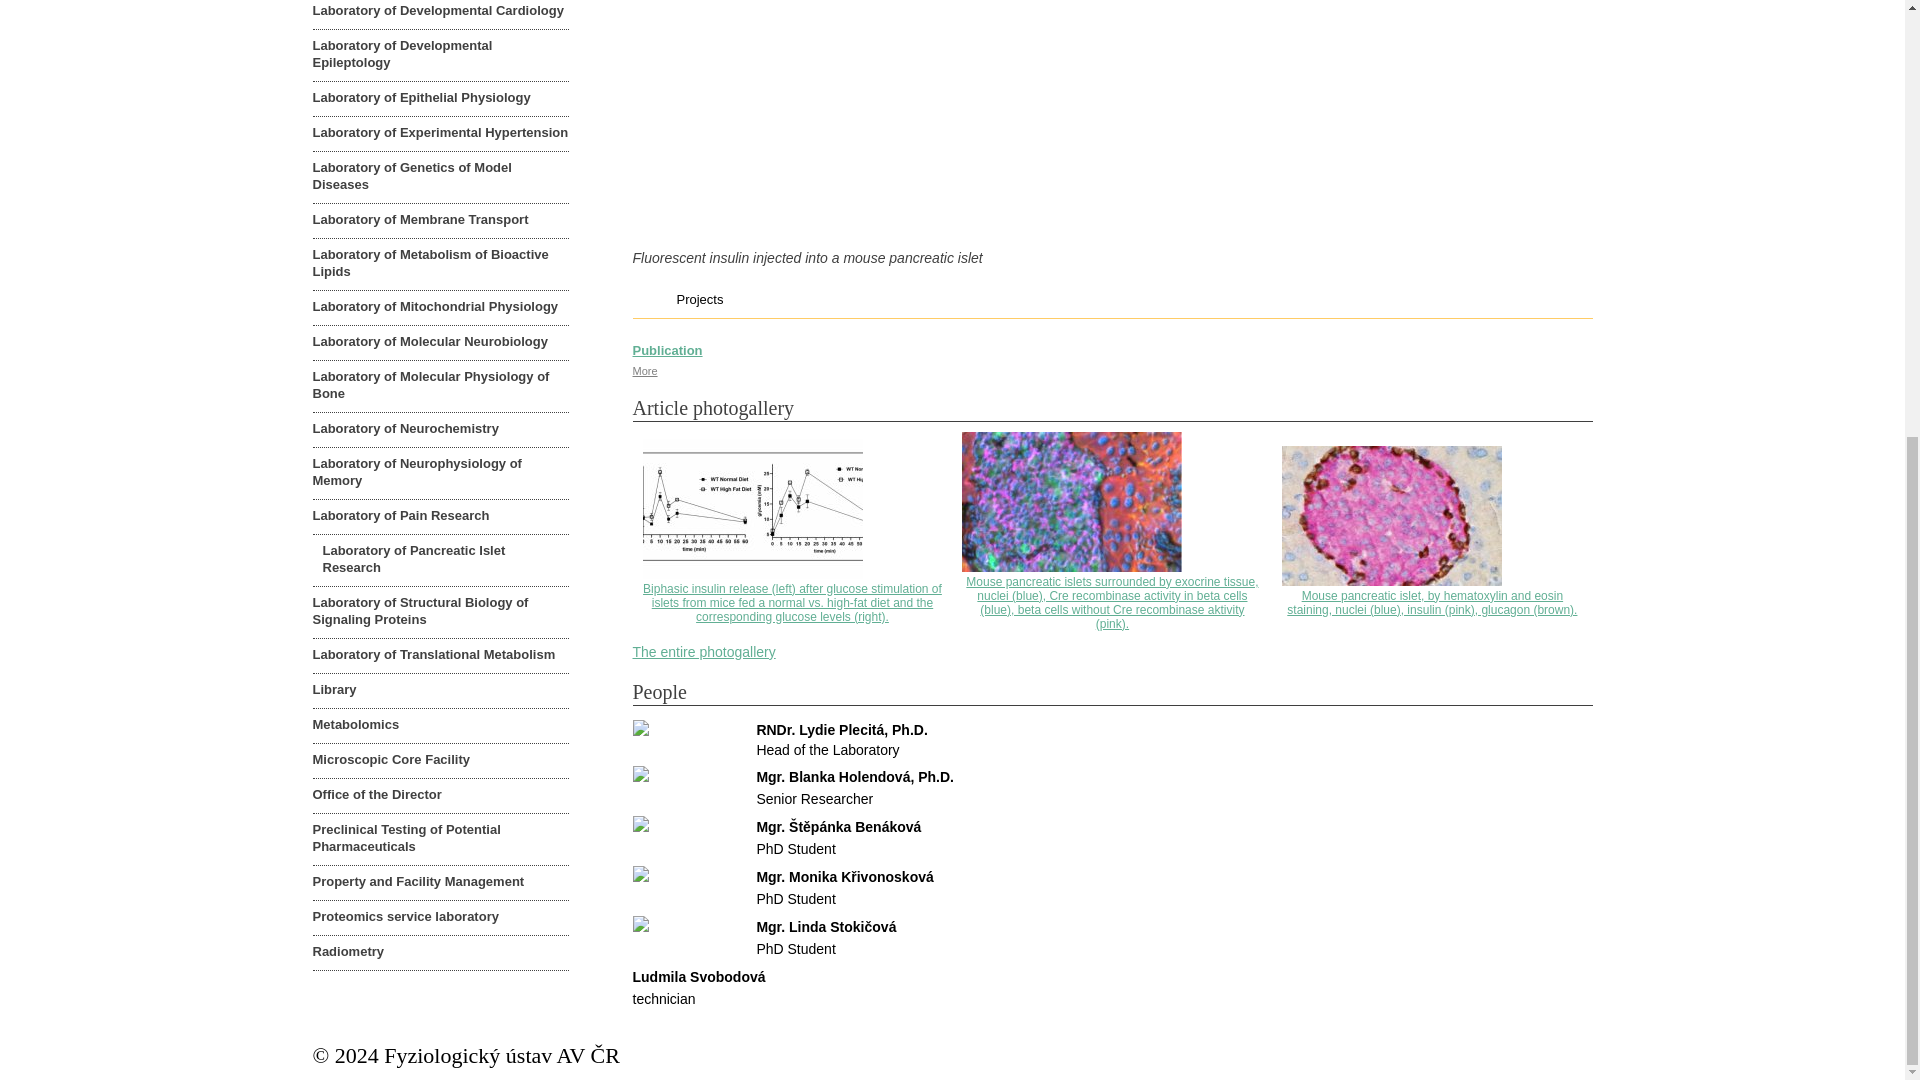 The height and width of the screenshot is (1080, 1920). Describe the element at coordinates (440, 473) in the screenshot. I see `Laboratory of Neurophysiology of Memory` at that location.